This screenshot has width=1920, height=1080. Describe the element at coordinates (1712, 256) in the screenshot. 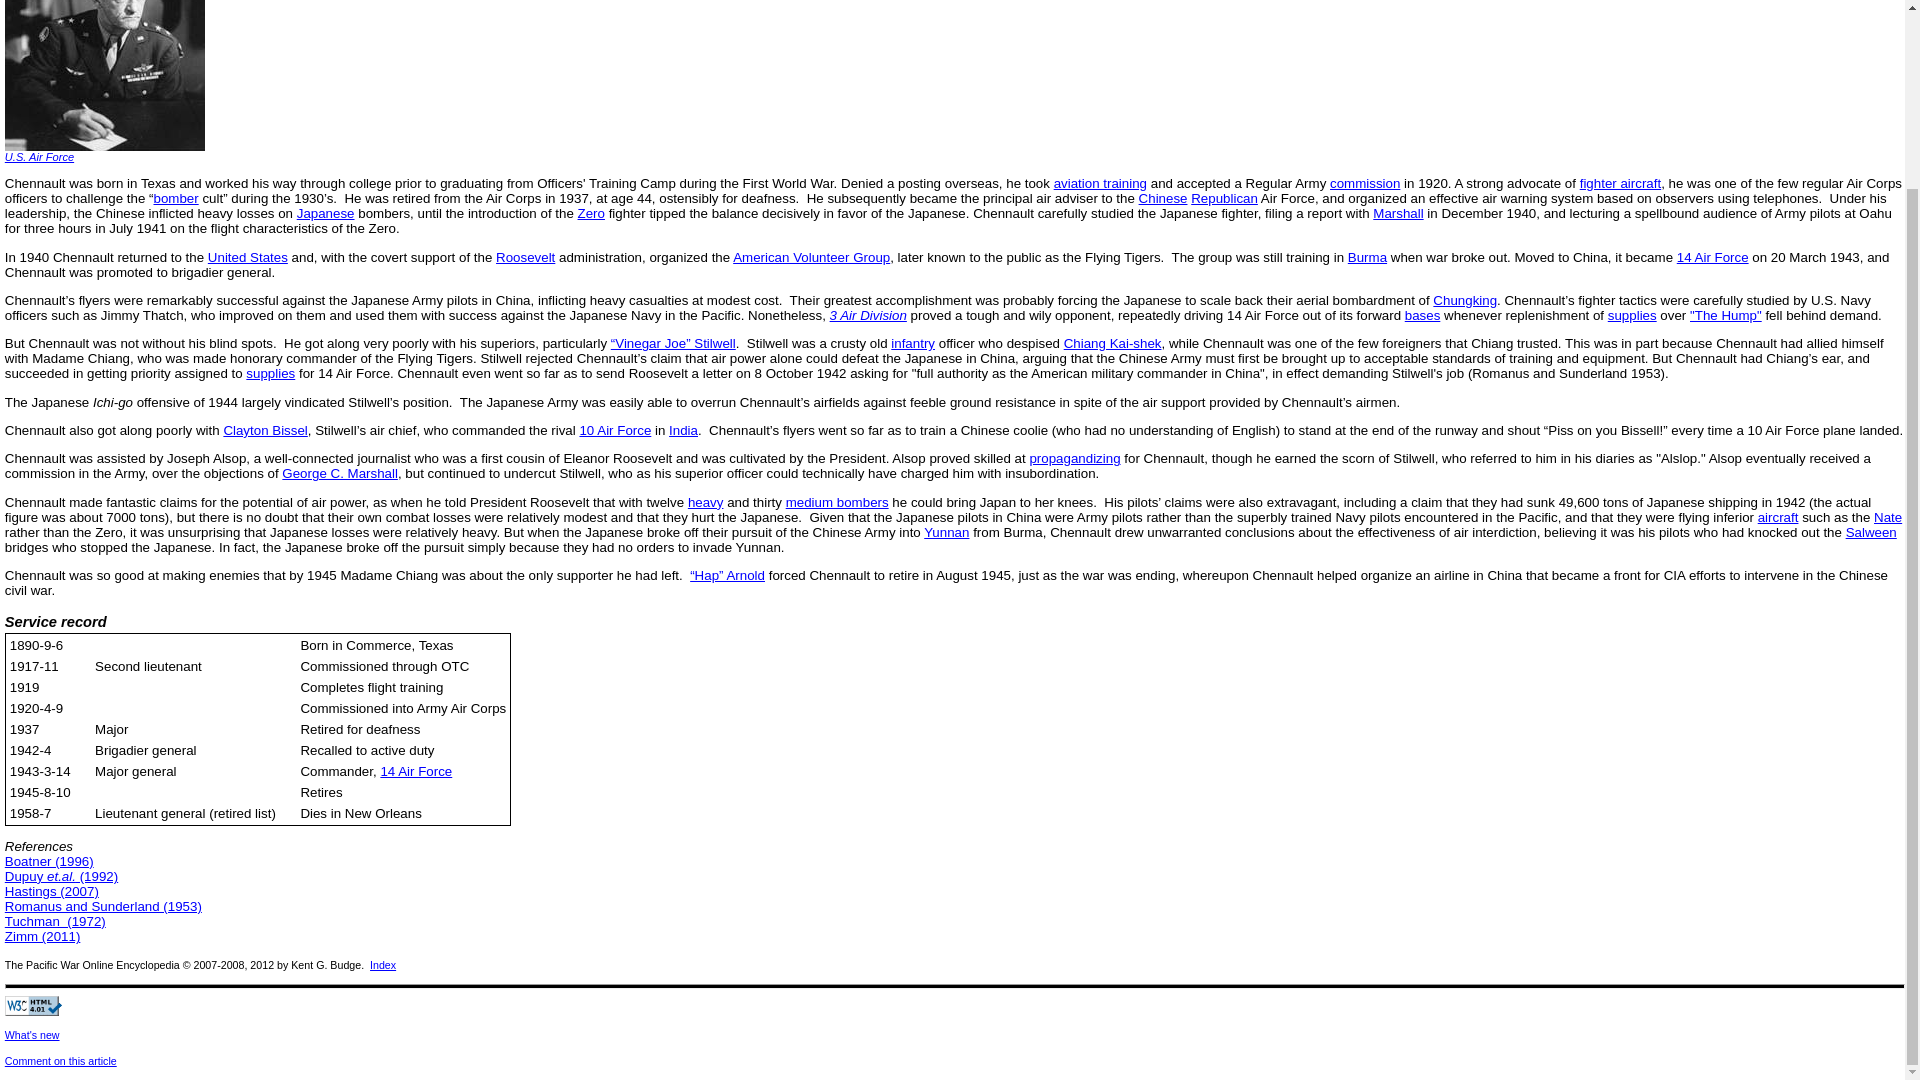

I see `14 Air Force` at that location.